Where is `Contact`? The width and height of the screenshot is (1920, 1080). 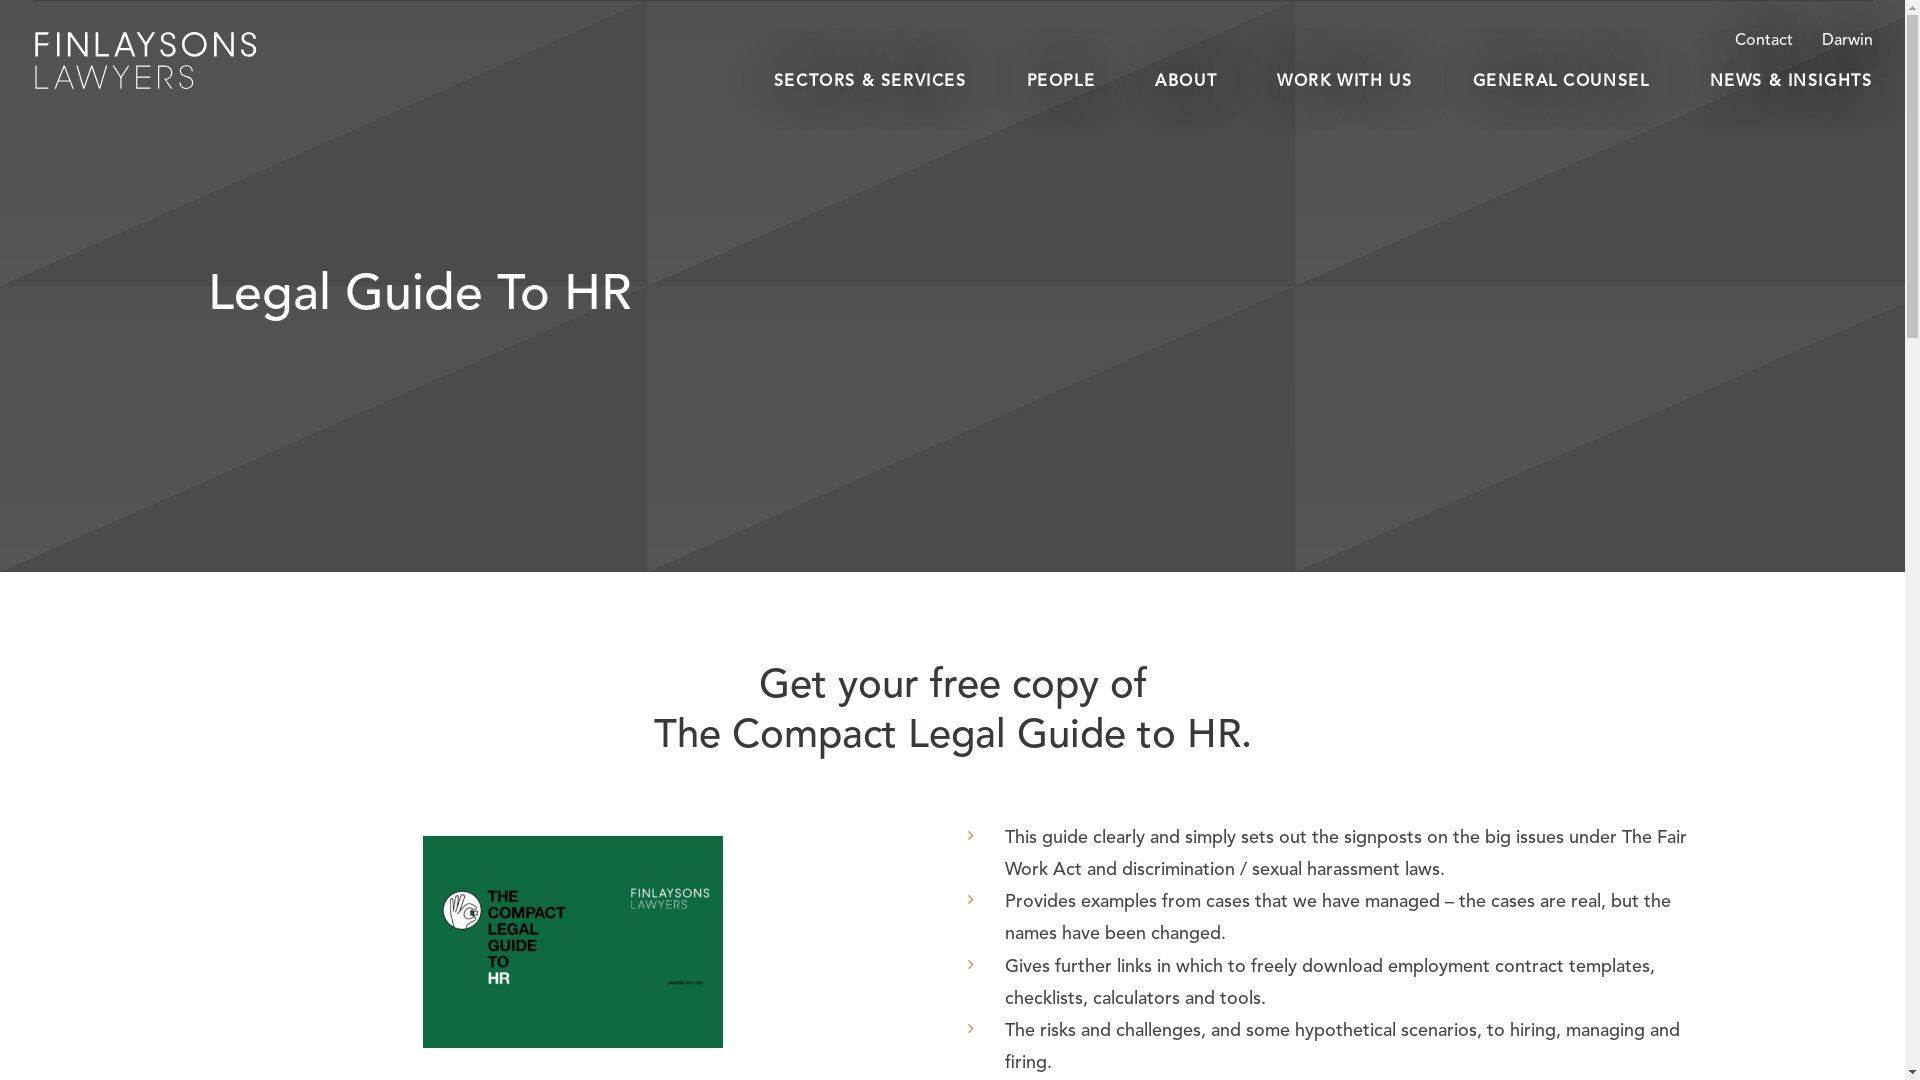
Contact is located at coordinates (1776, 42).